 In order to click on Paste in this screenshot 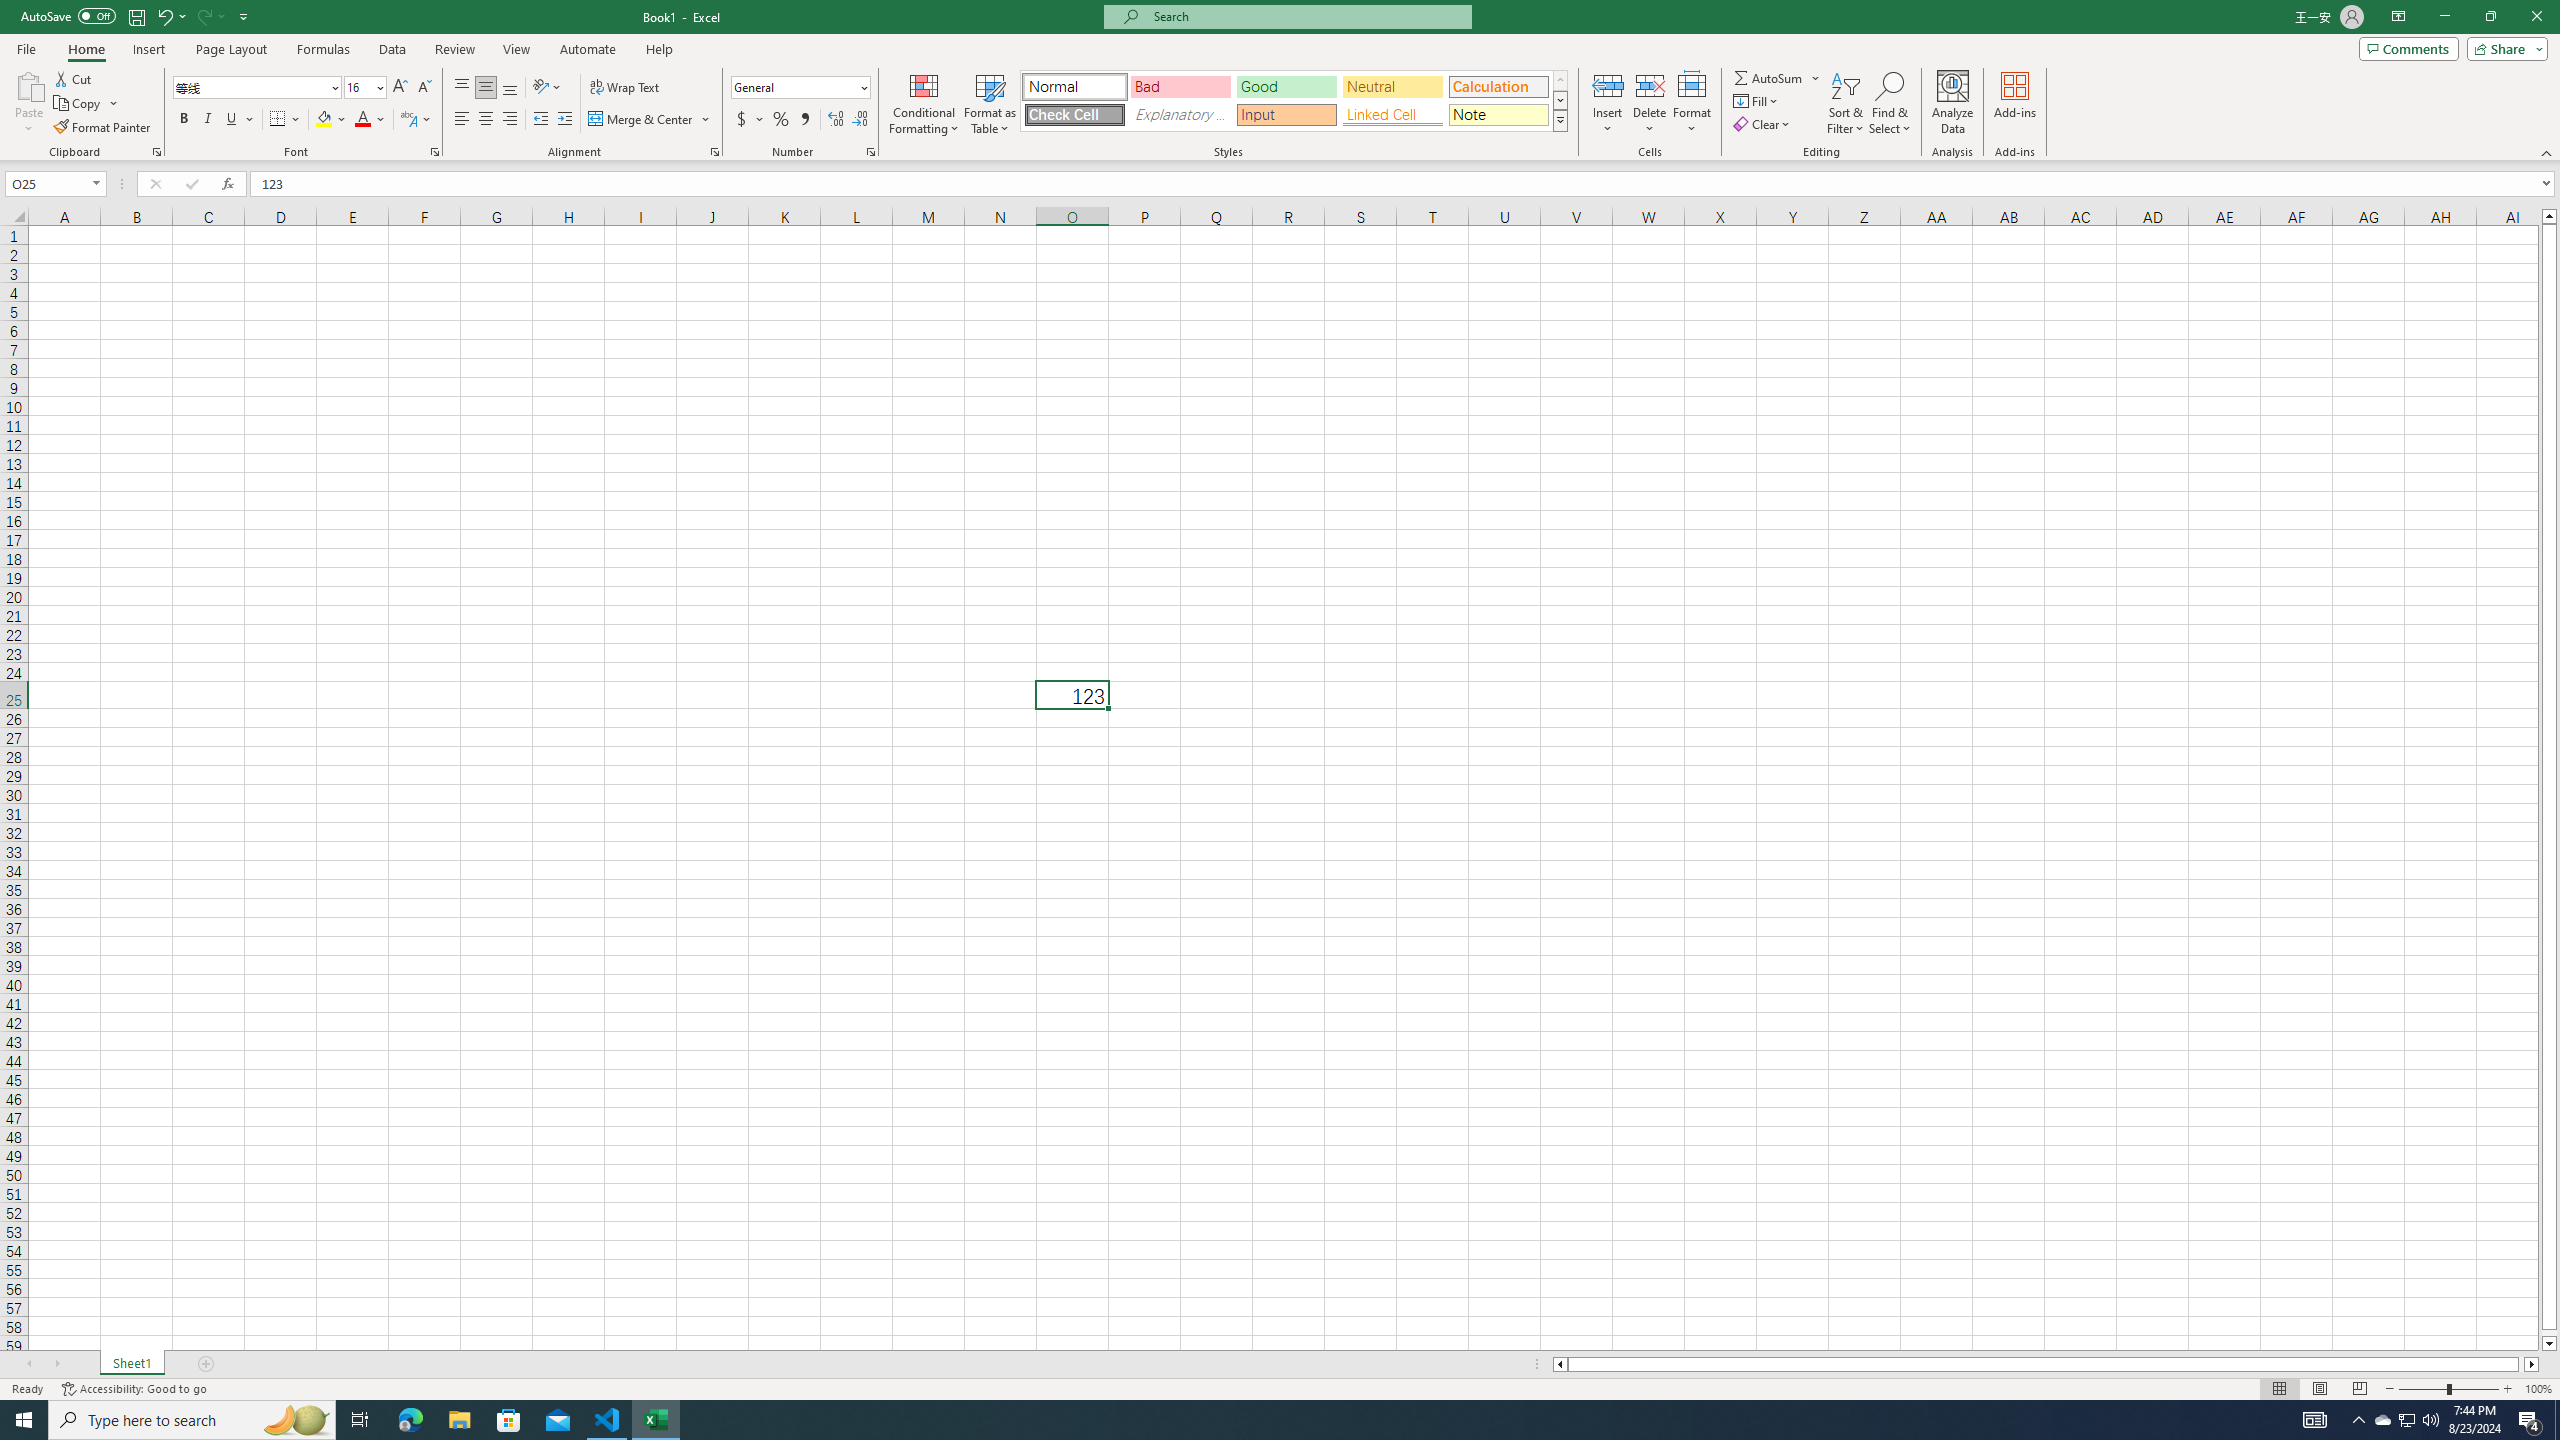, I will do `click(29, 103)`.